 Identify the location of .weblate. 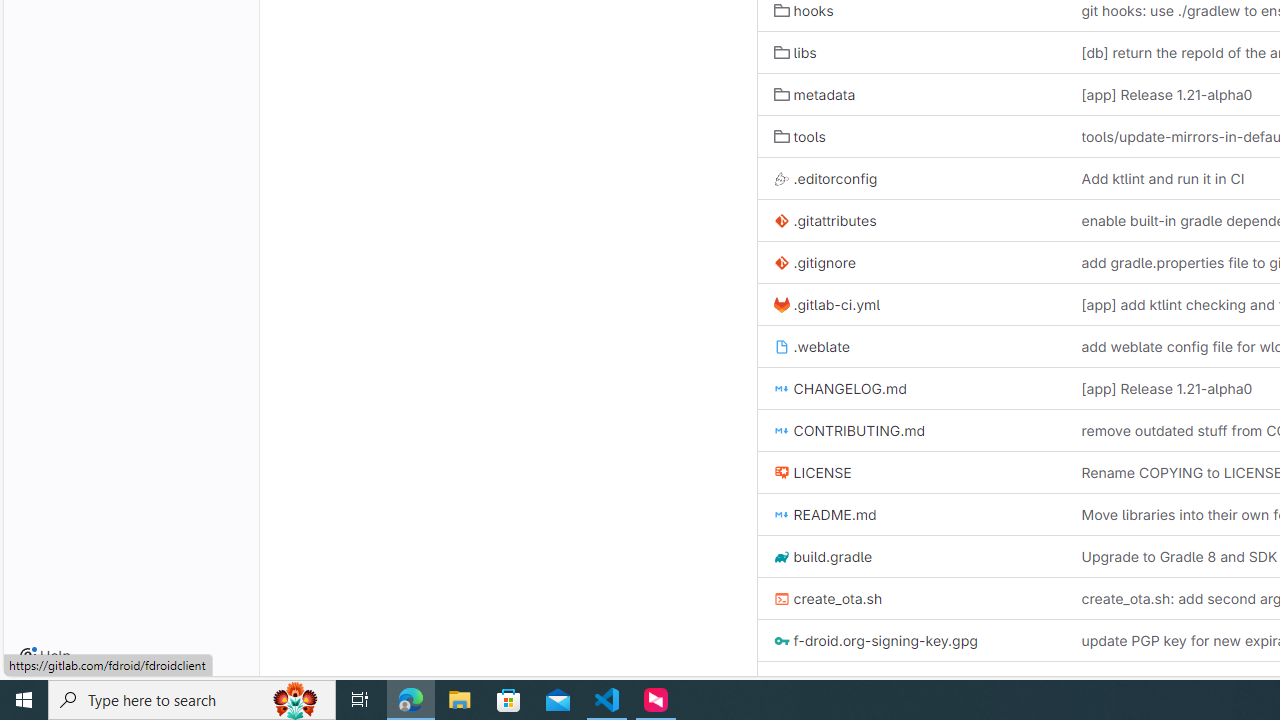
(911, 346).